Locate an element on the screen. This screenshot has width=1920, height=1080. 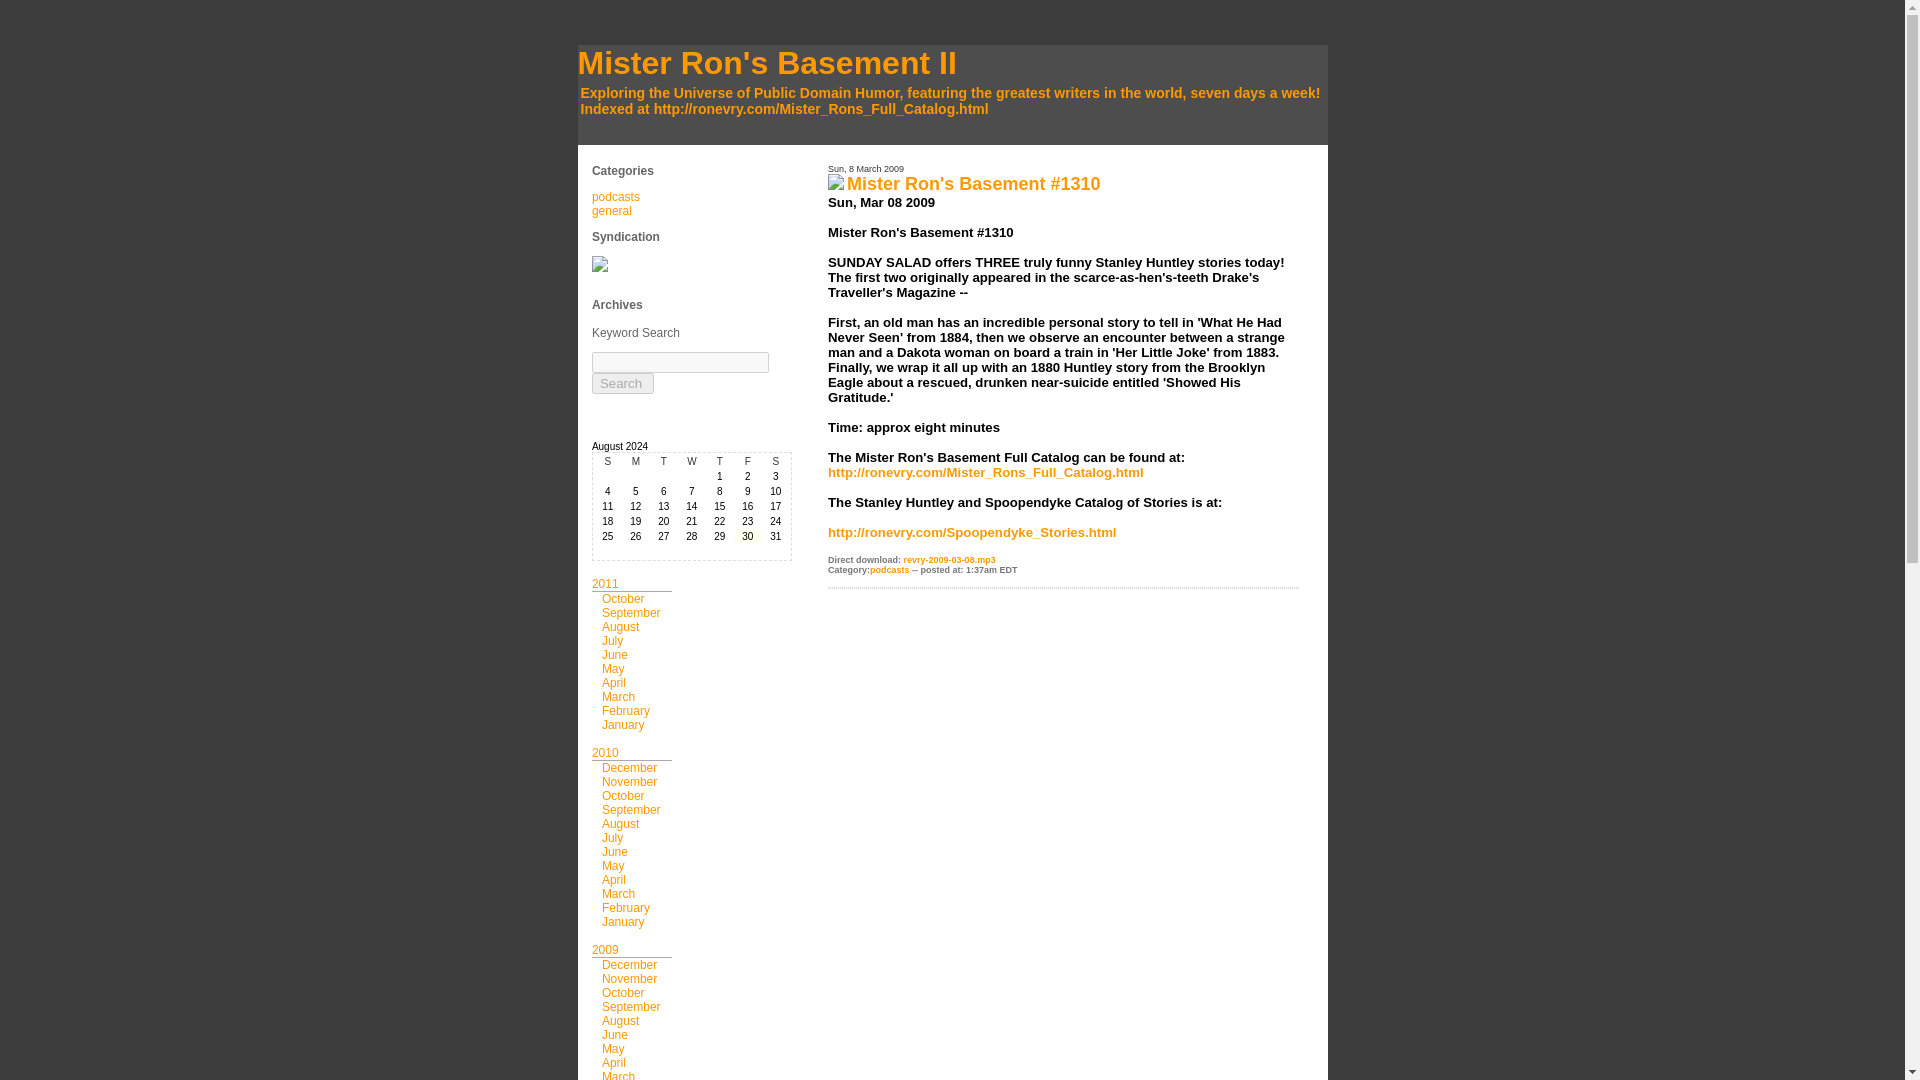
August is located at coordinates (620, 823).